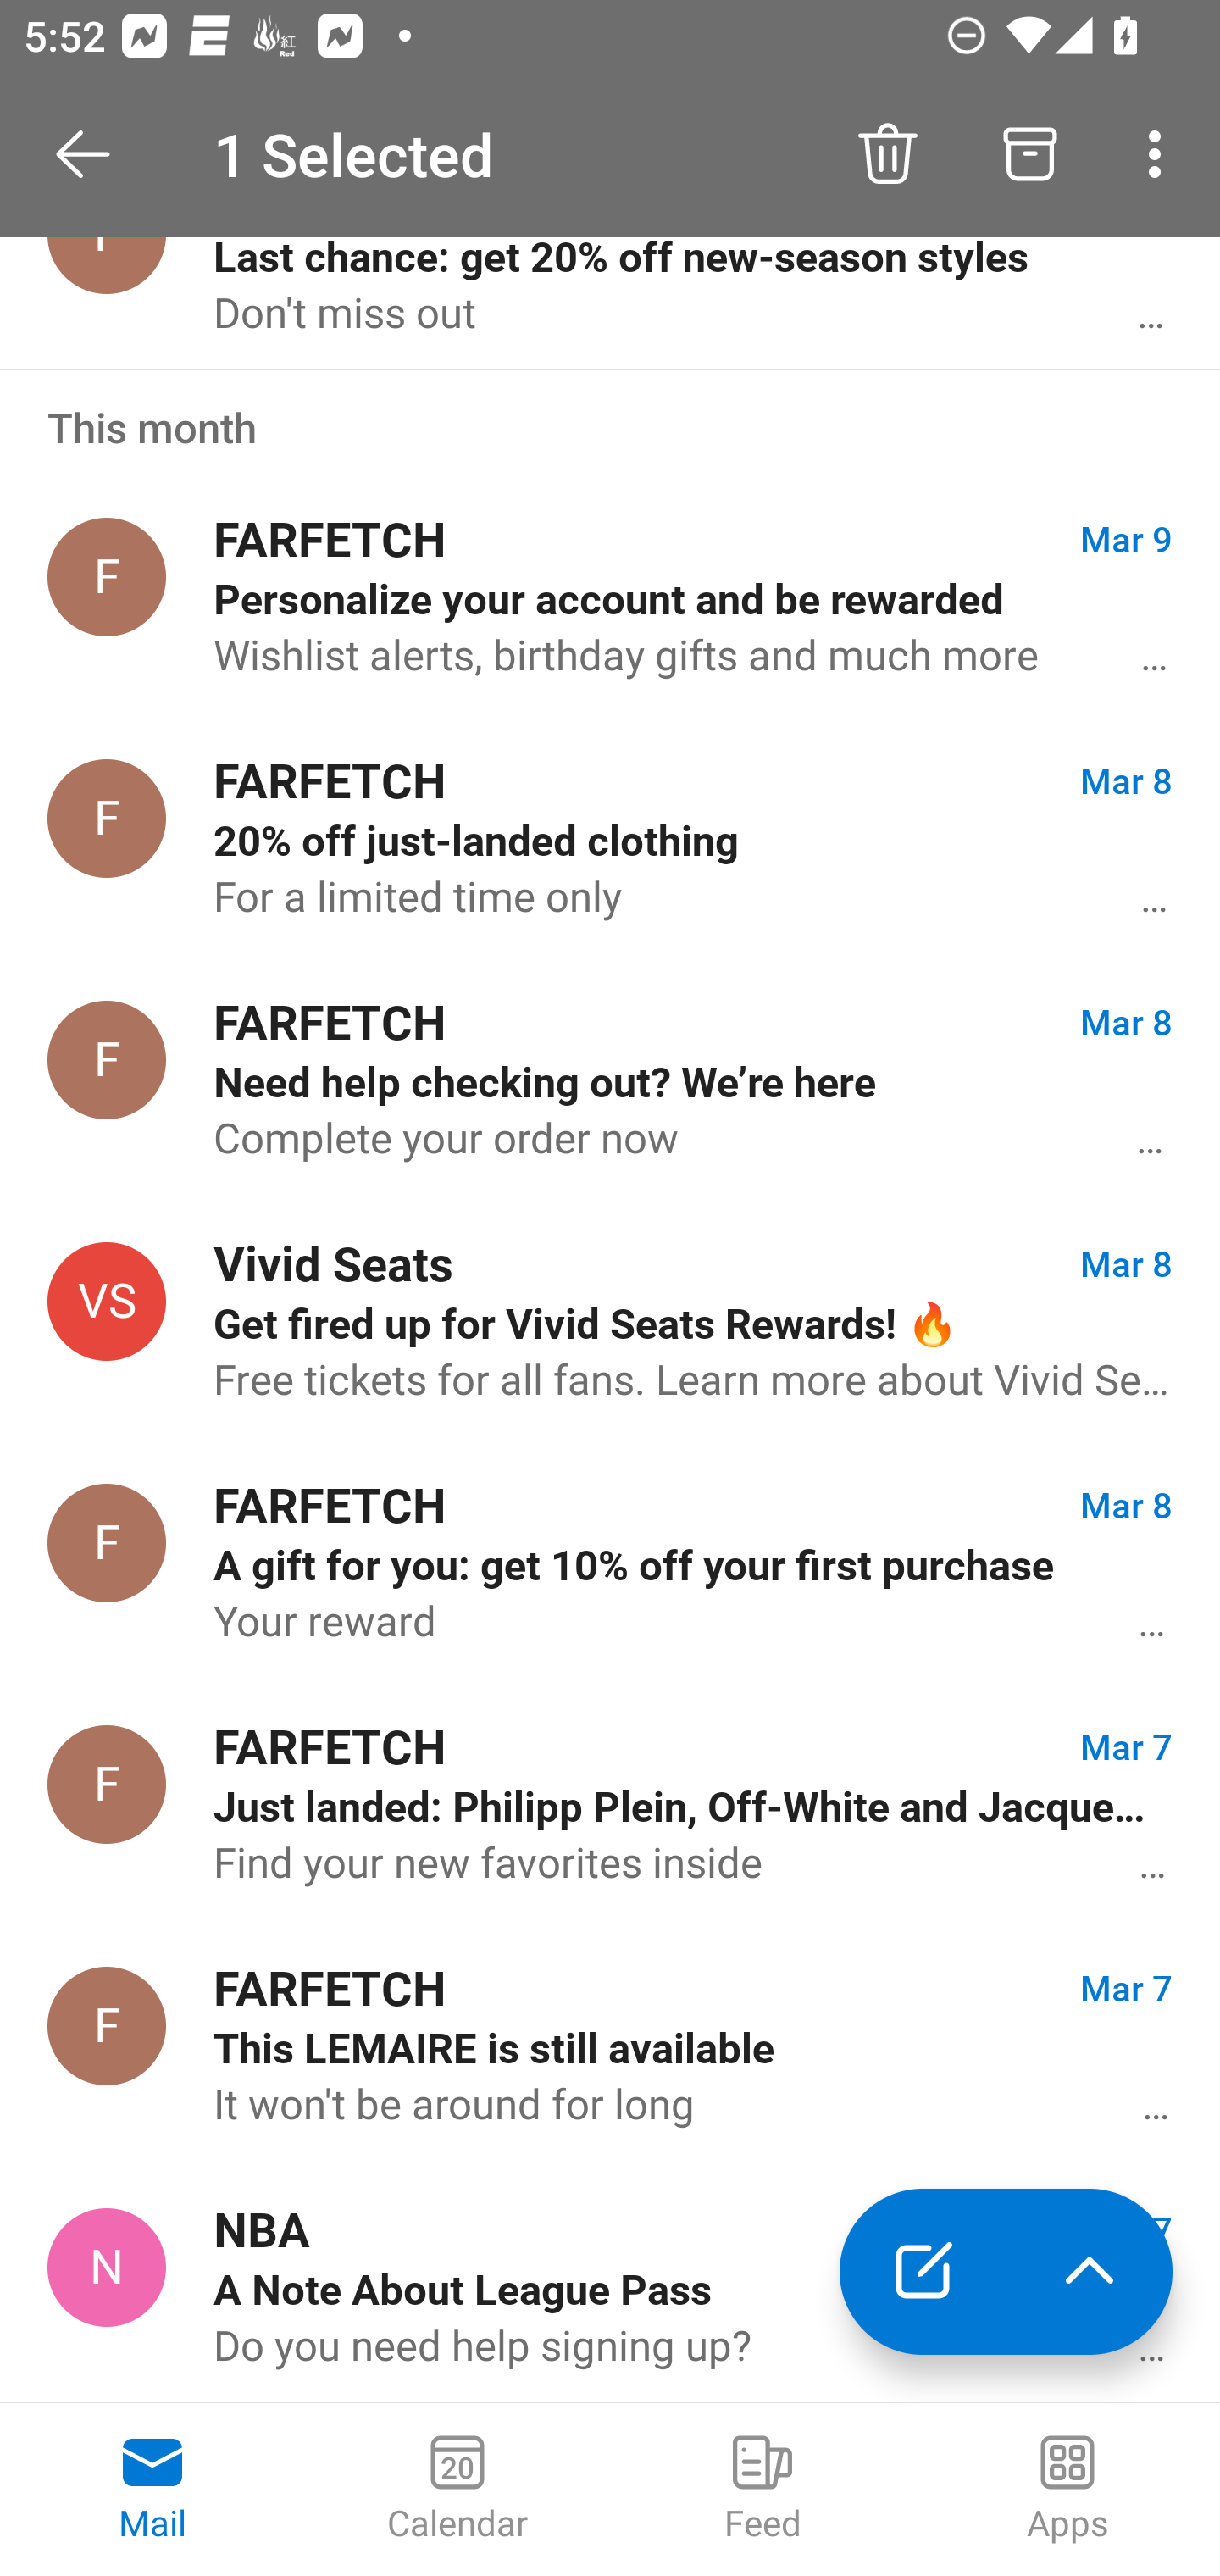 Image resolution: width=1220 pixels, height=2576 pixels. Describe the element at coordinates (1161, 154) in the screenshot. I see `More options` at that location.